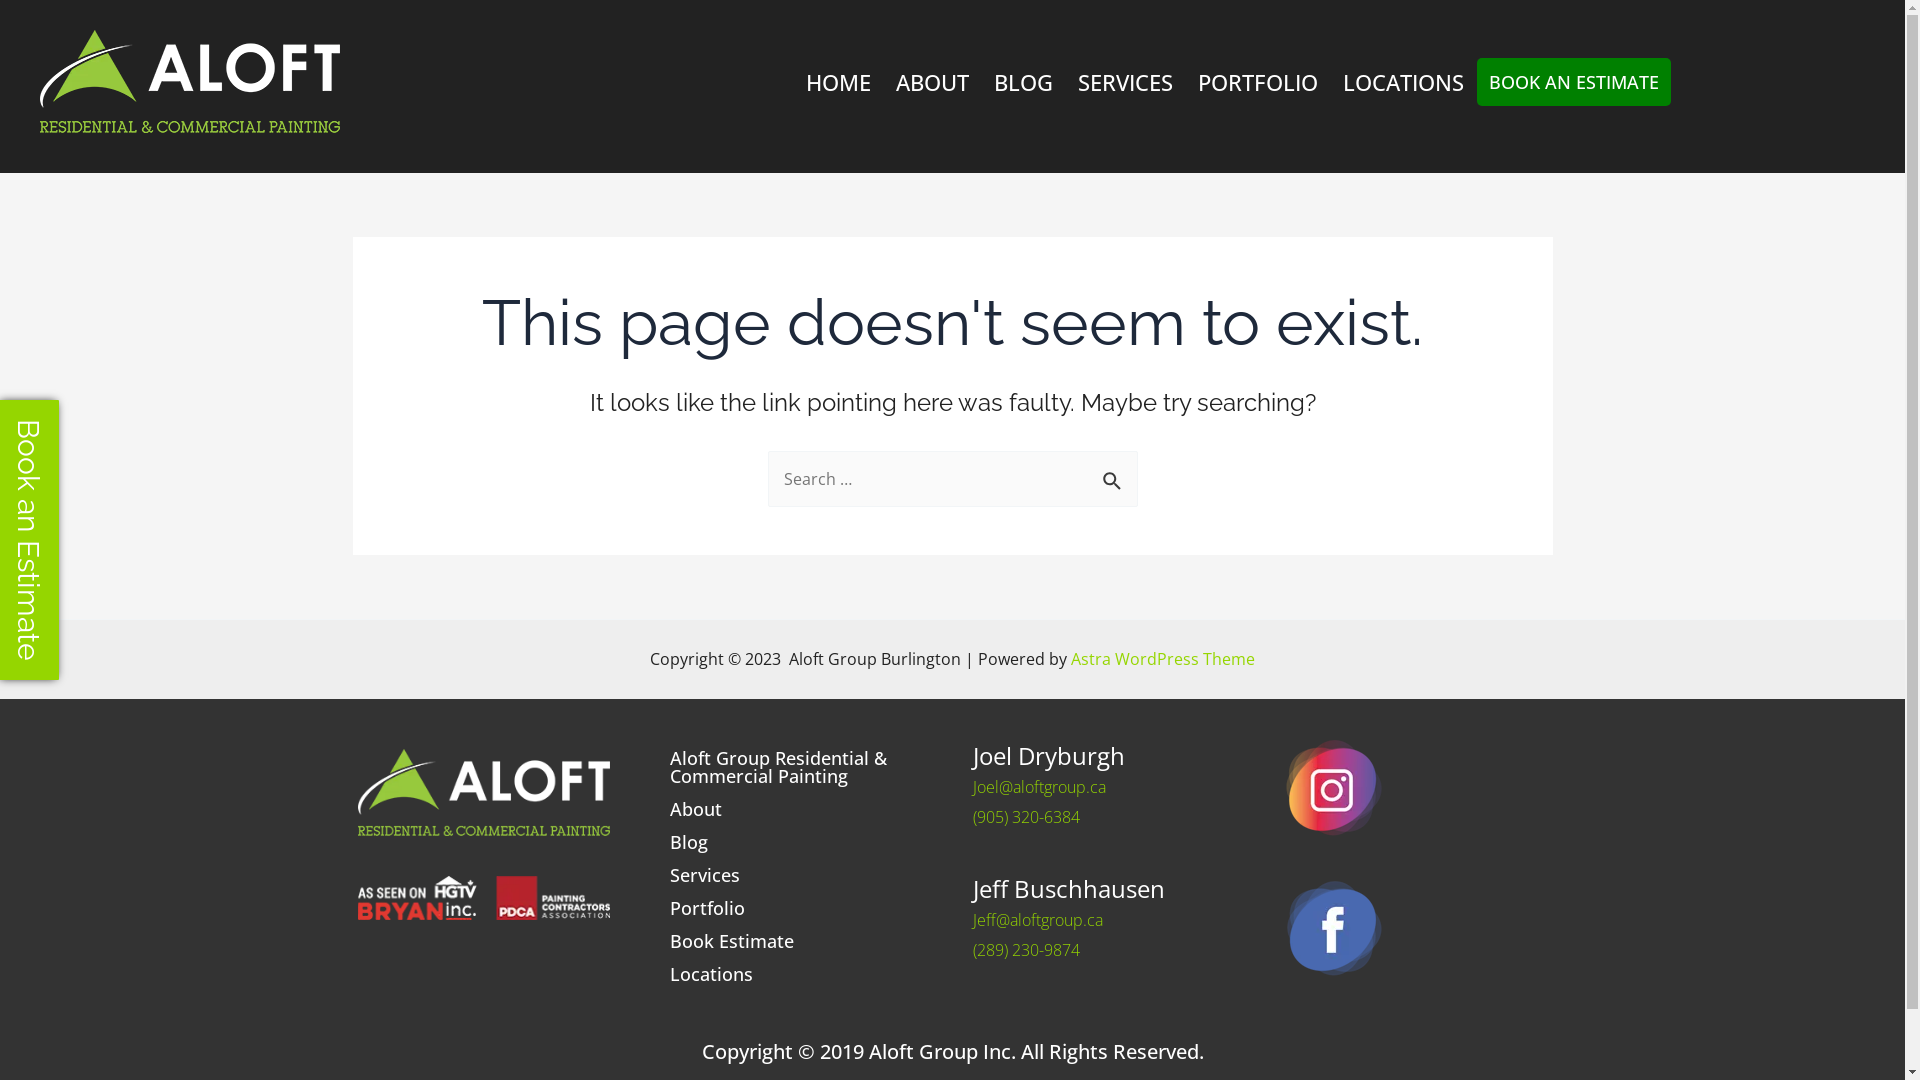 The width and height of the screenshot is (1920, 1080). Describe the element at coordinates (796, 974) in the screenshot. I see `Locations` at that location.